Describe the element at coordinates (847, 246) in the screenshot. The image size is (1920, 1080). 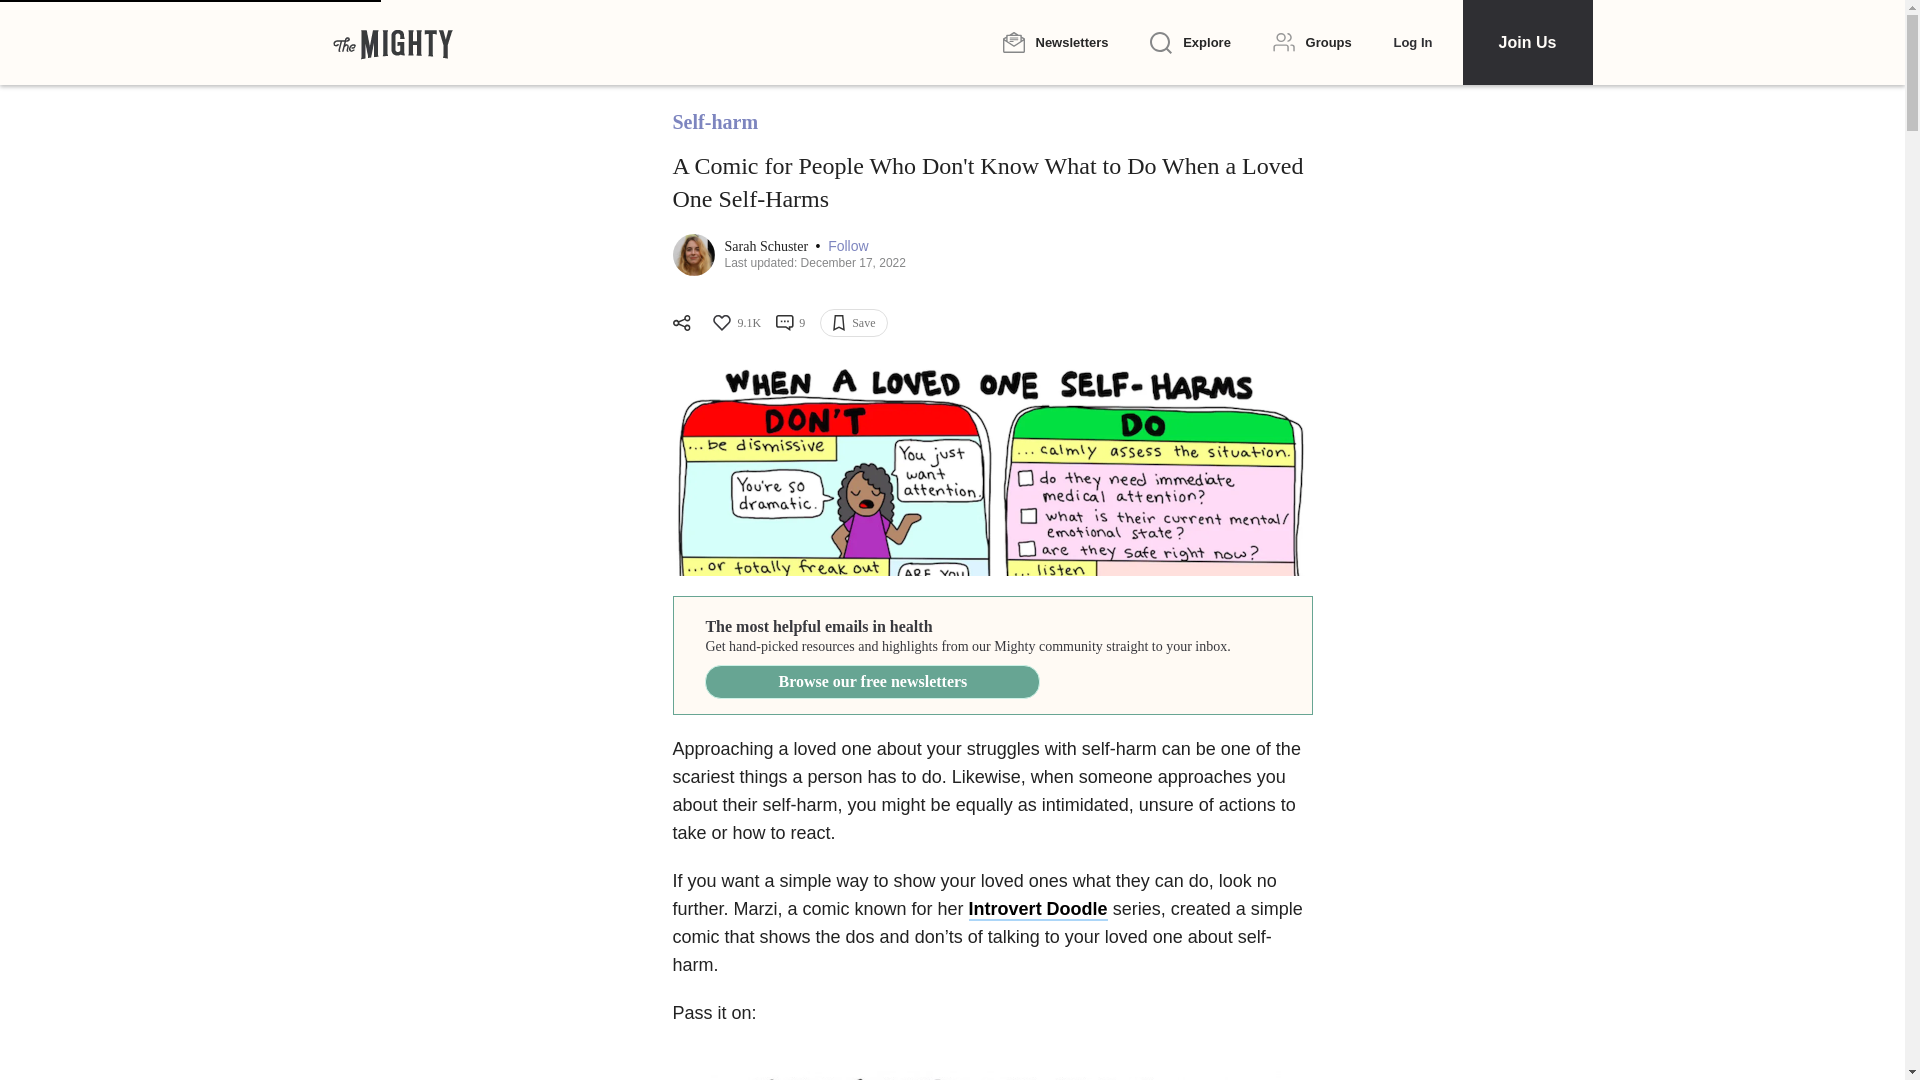
I see `Follow` at that location.